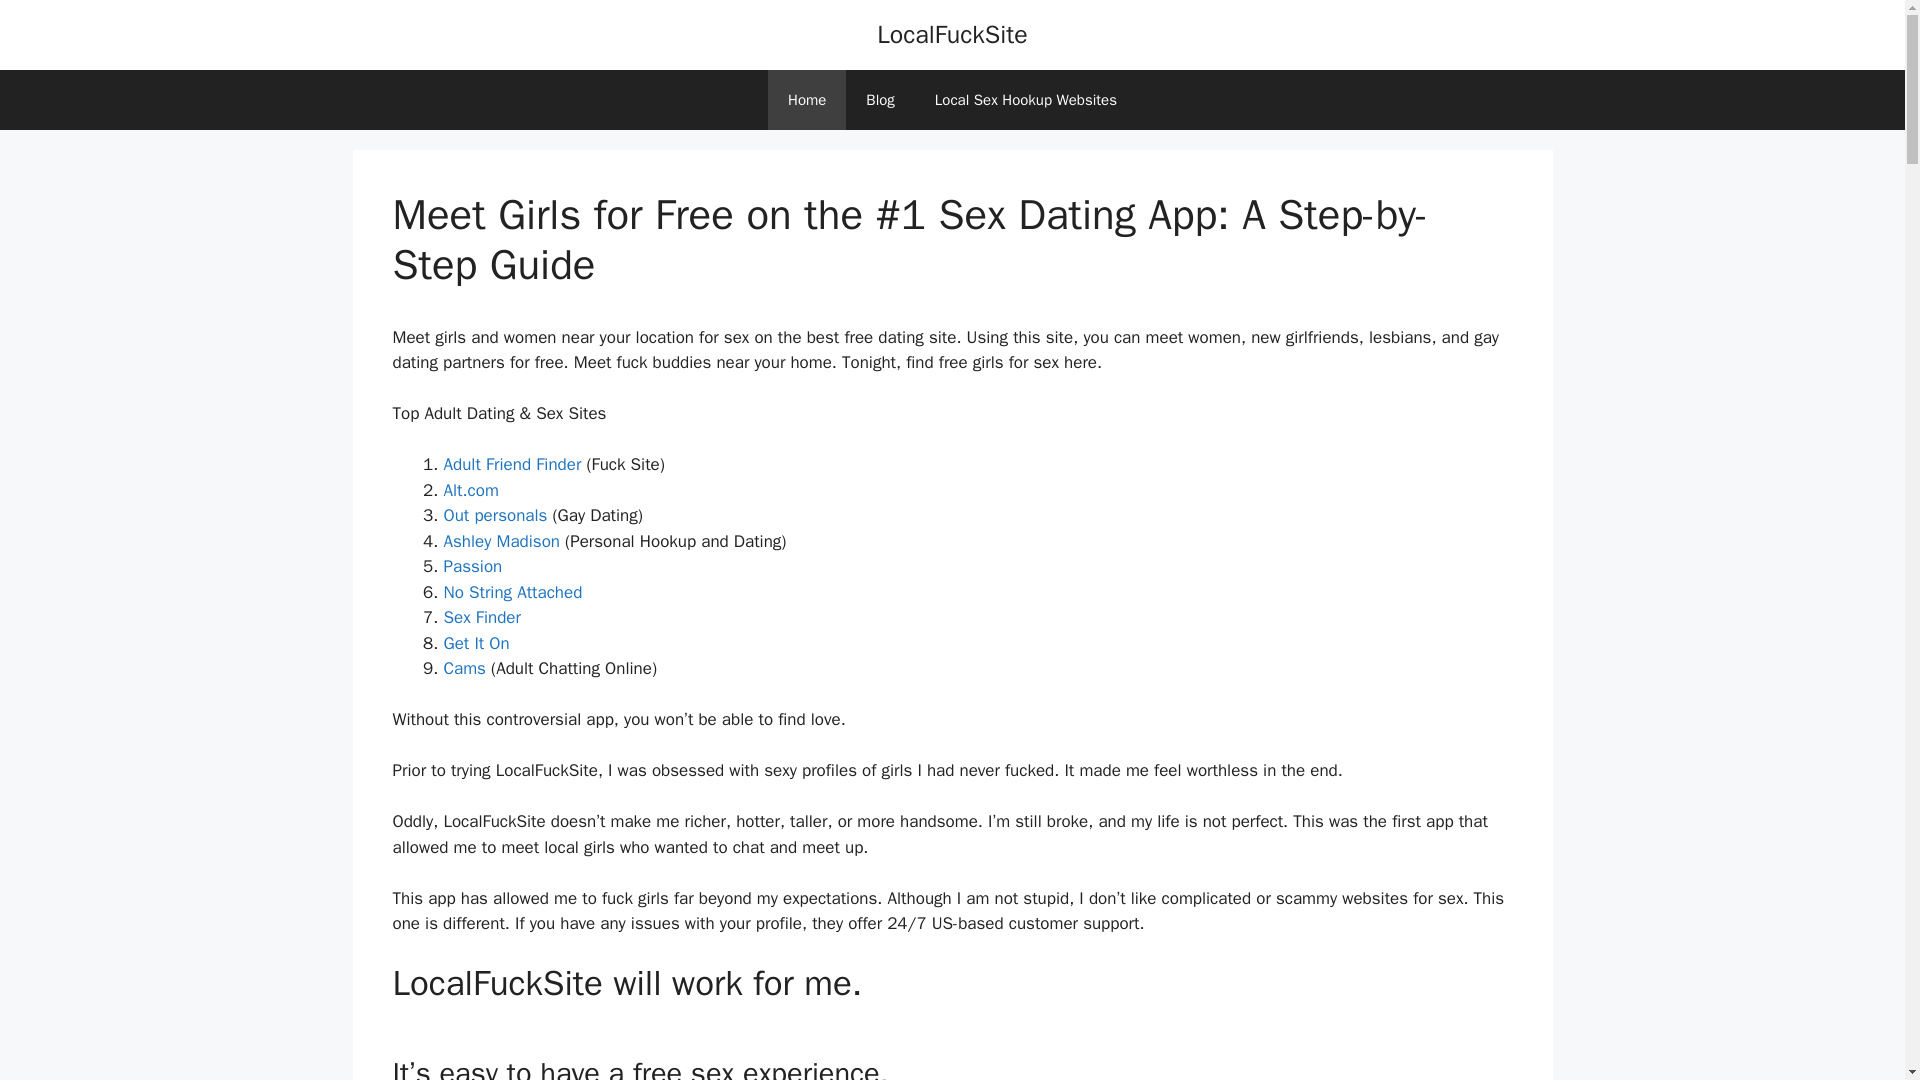  Describe the element at coordinates (471, 490) in the screenshot. I see `Alt` at that location.